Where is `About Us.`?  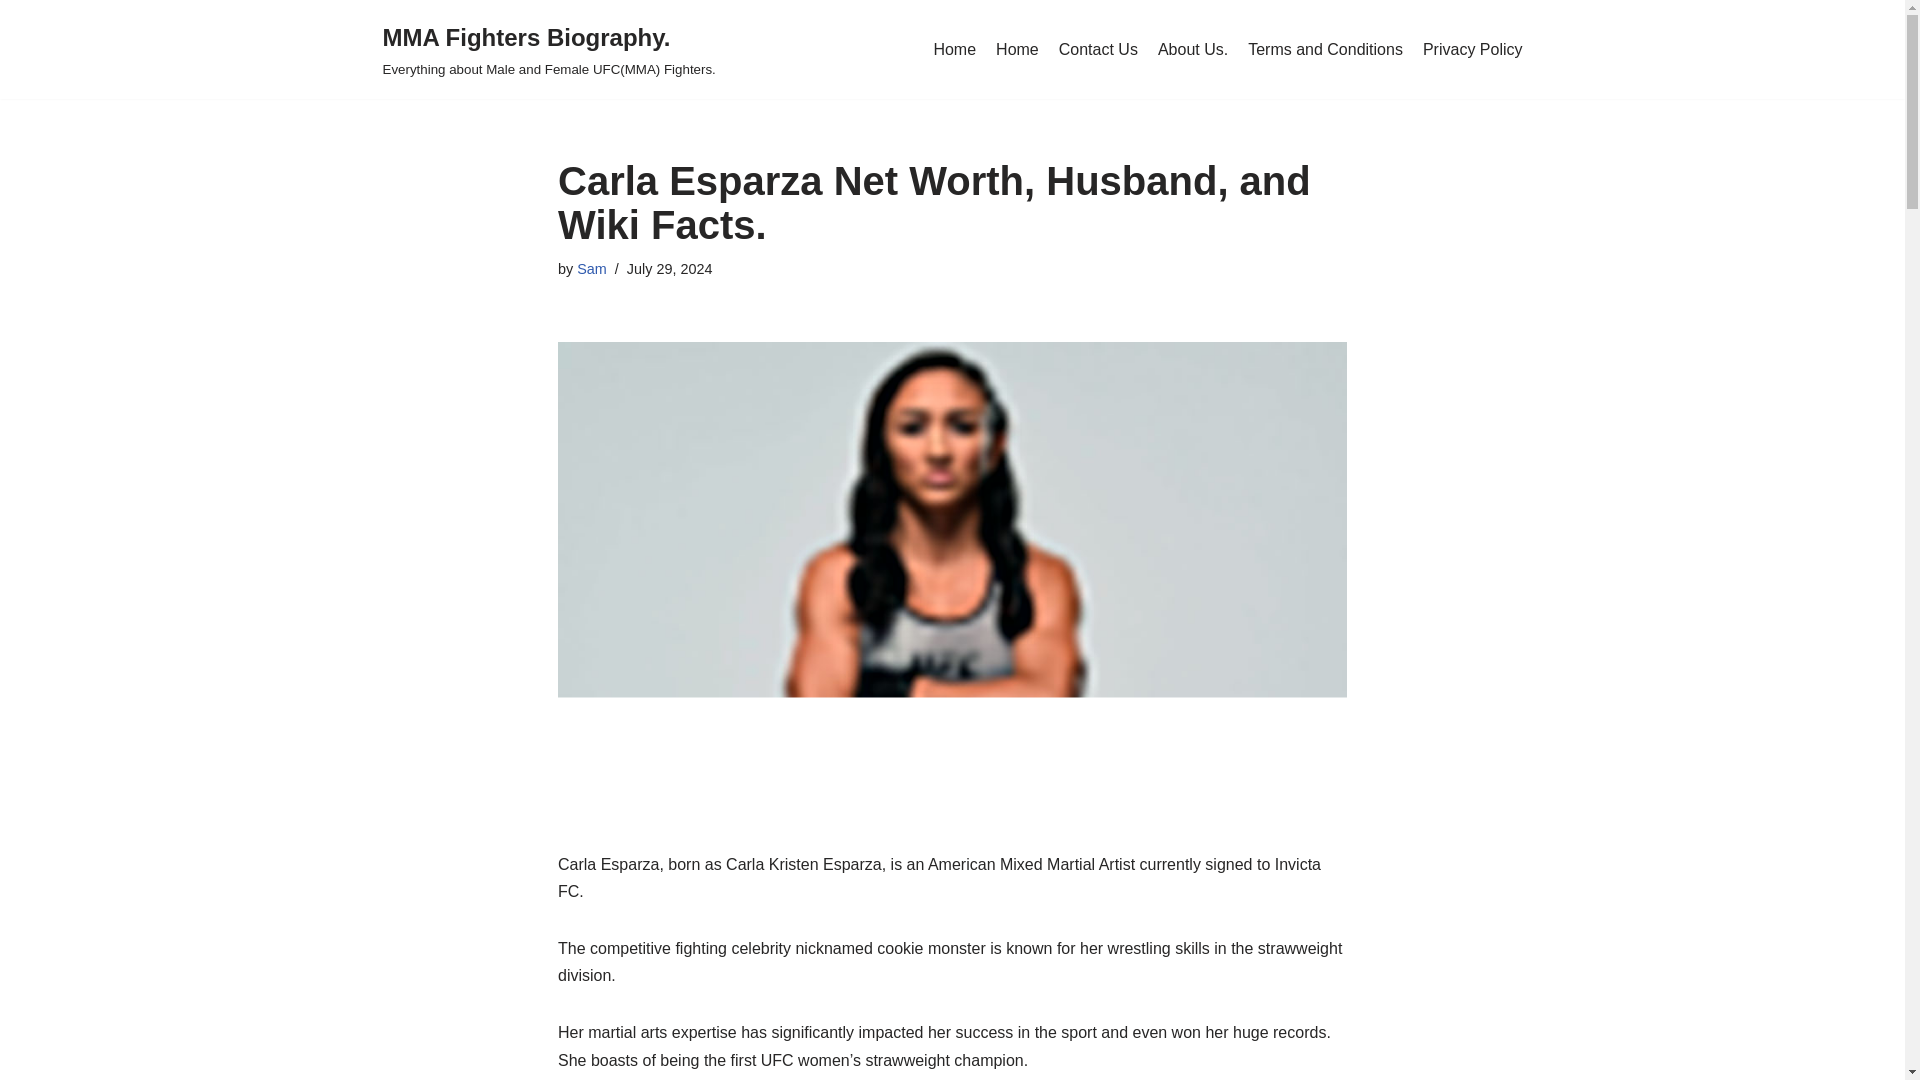 About Us. is located at coordinates (1192, 49).